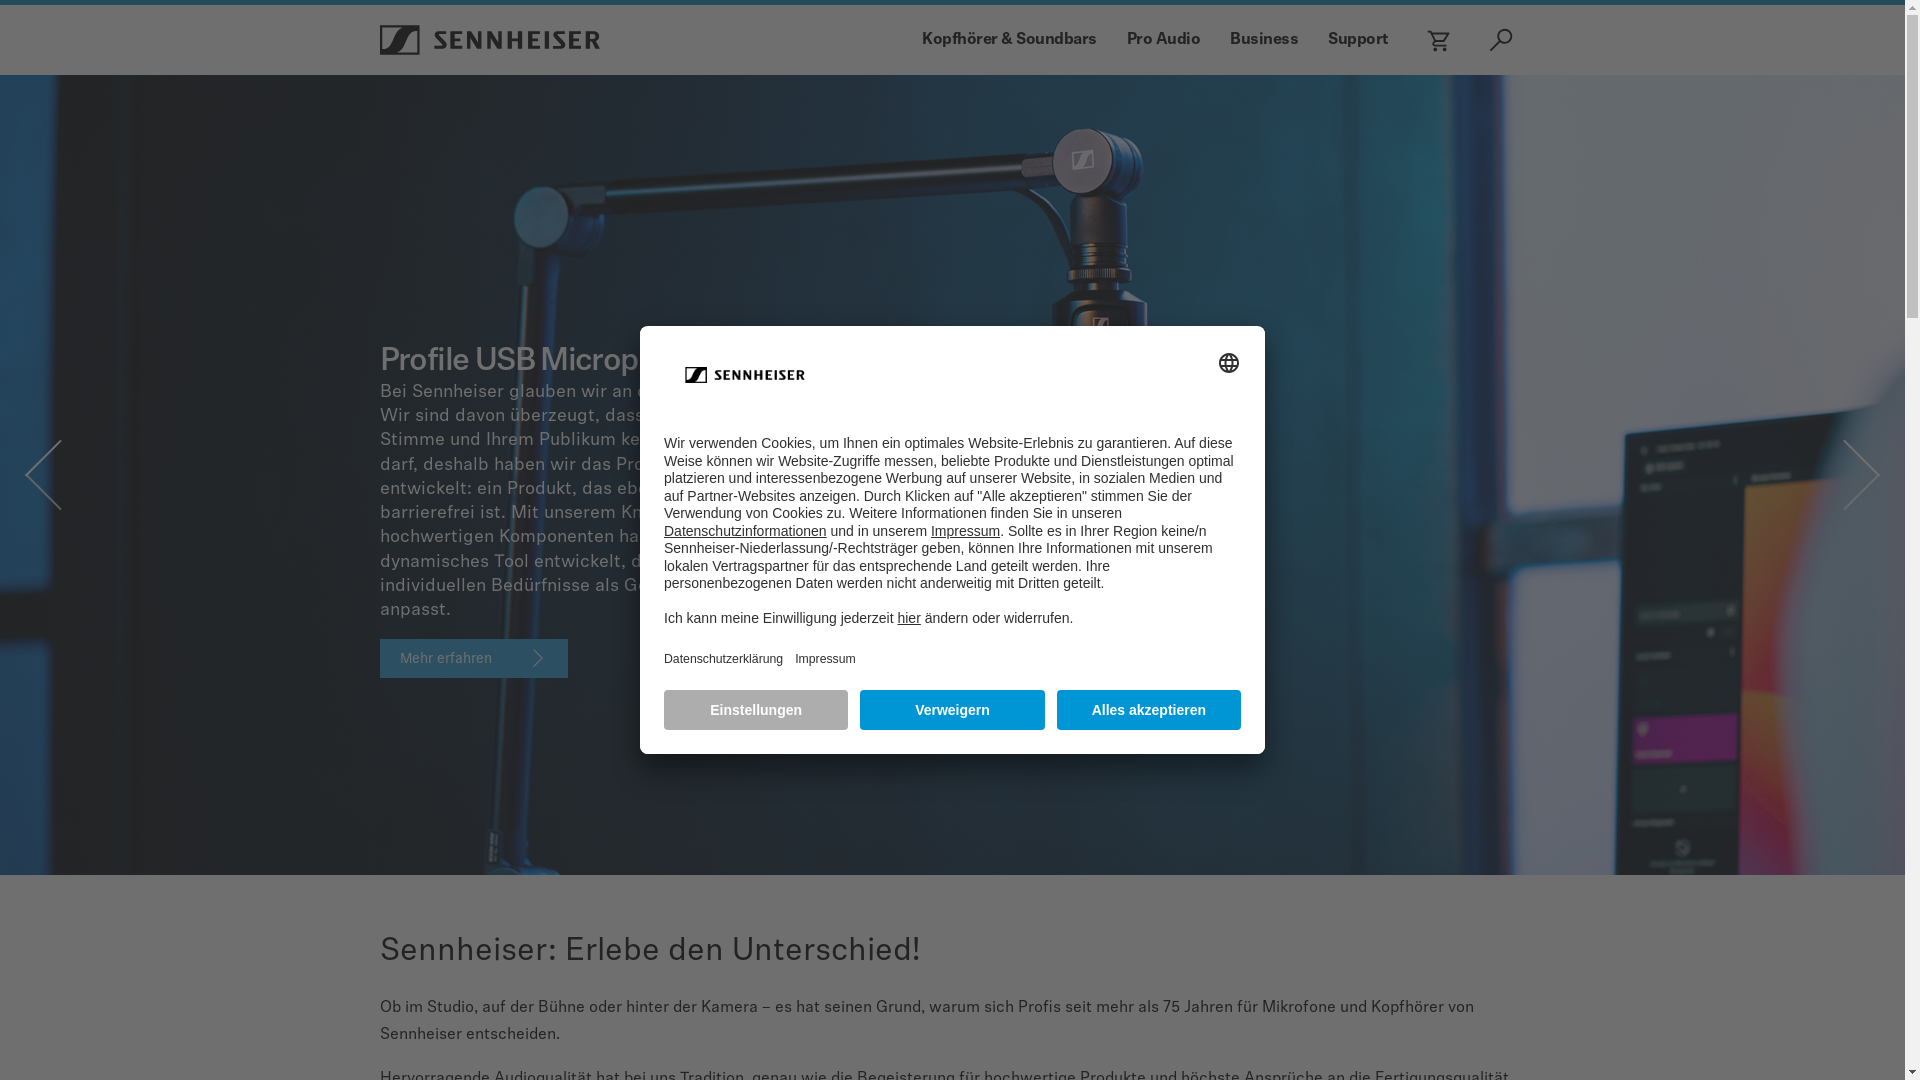 This screenshot has height=1080, width=1920. I want to click on Support, so click(1358, 40).